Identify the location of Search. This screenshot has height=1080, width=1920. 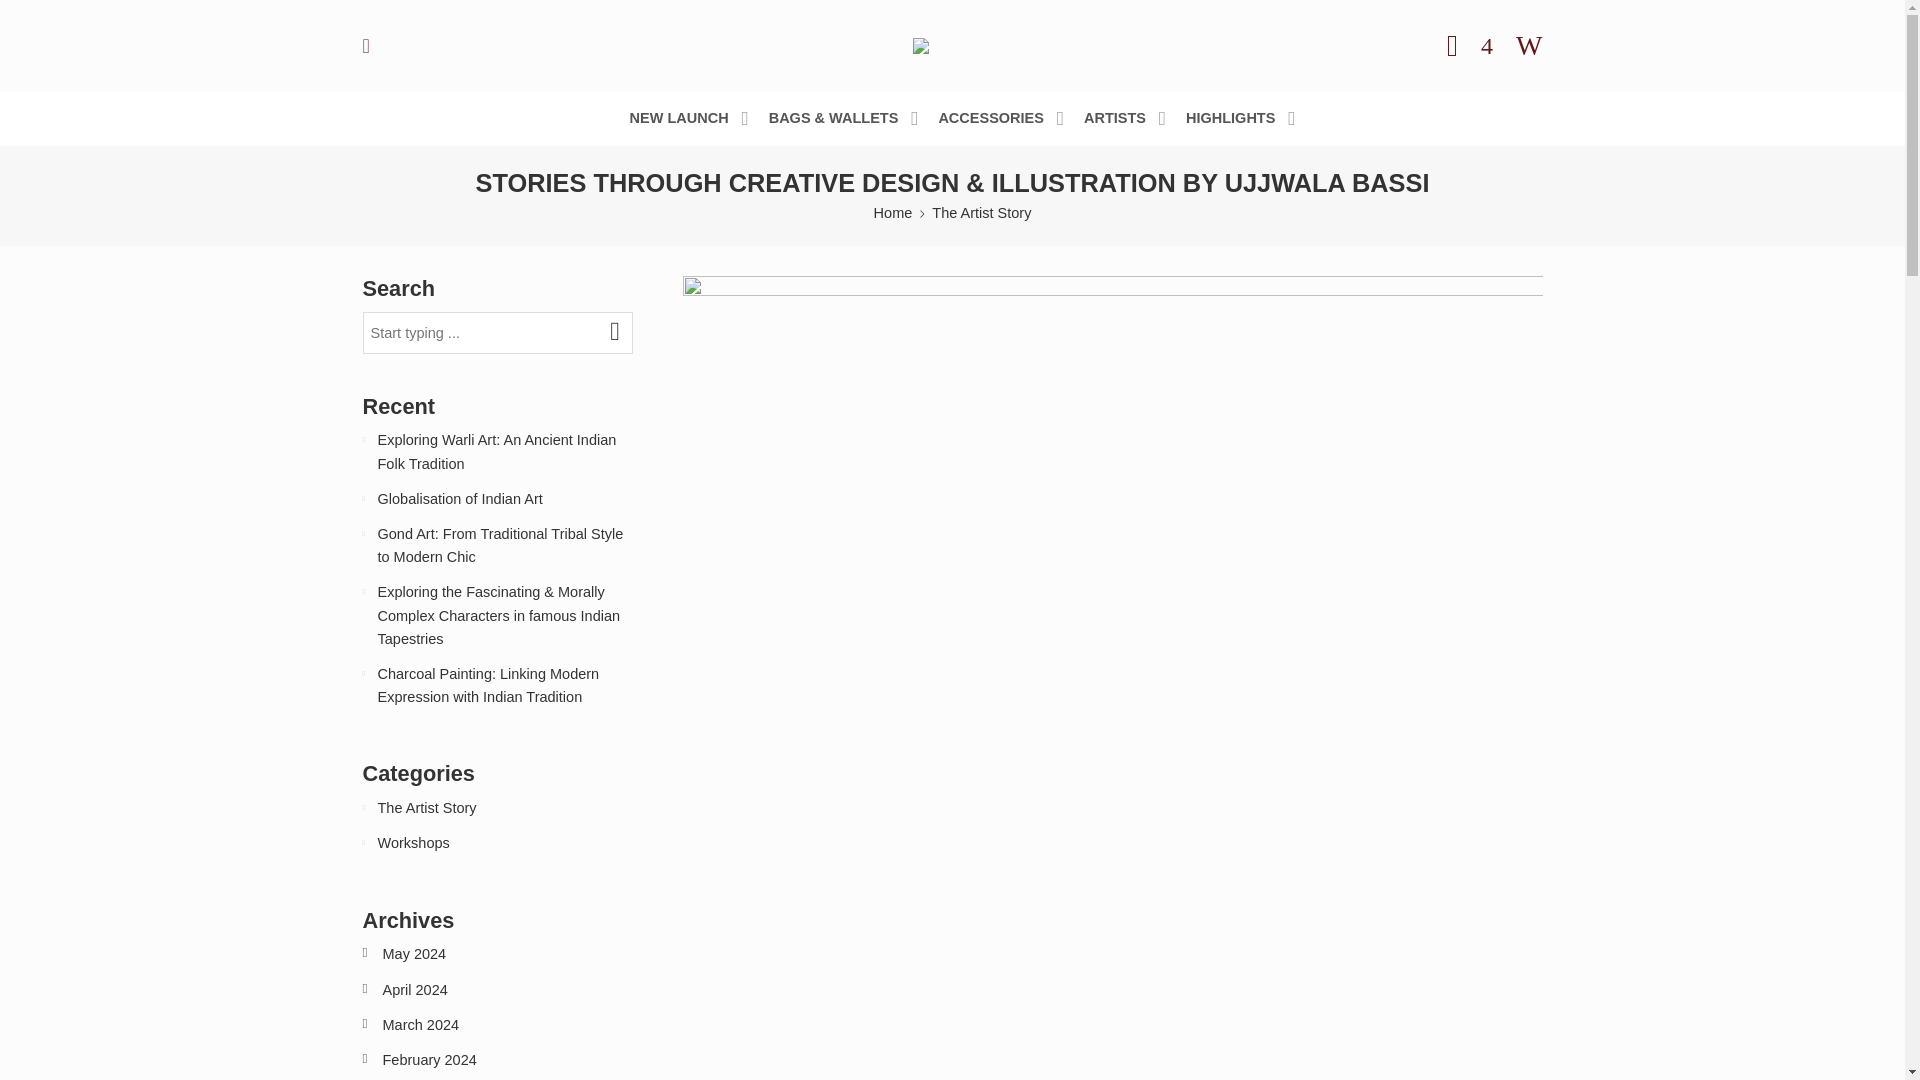
(1528, 46).